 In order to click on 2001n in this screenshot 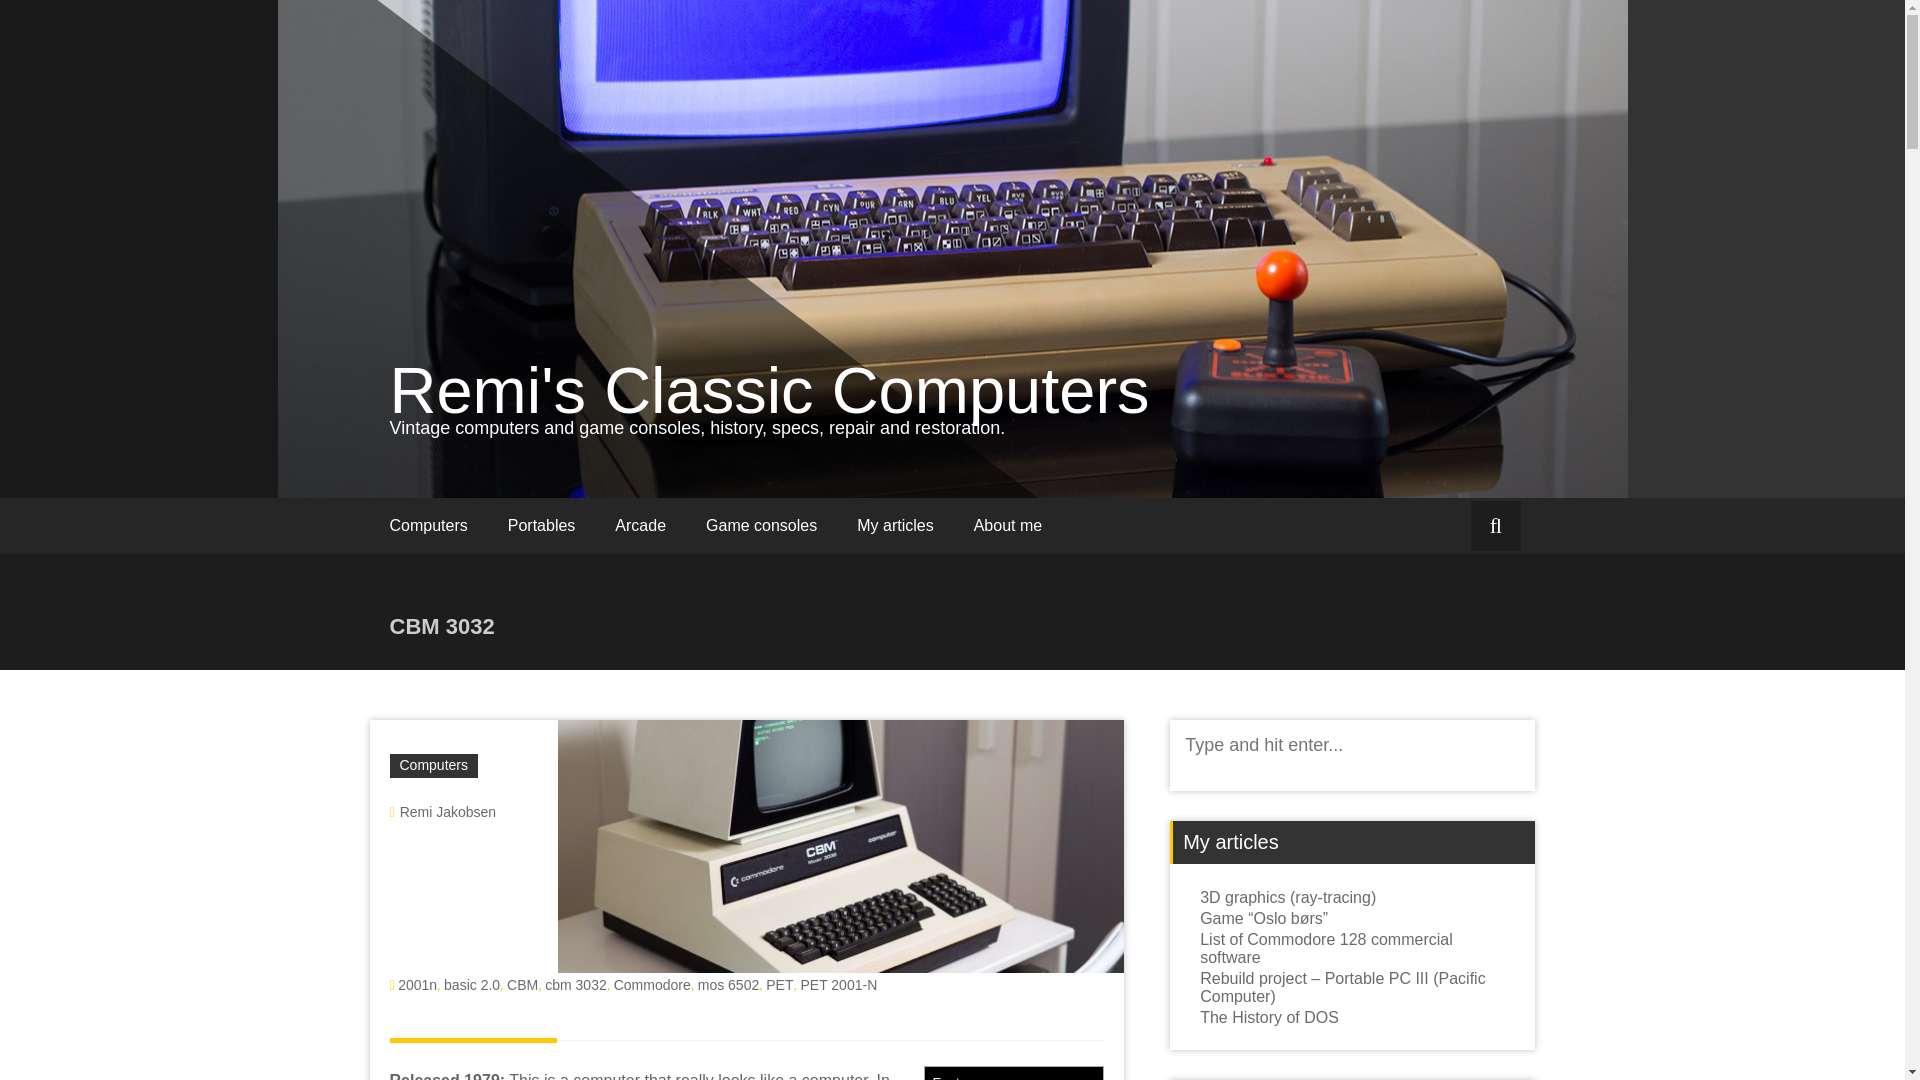, I will do `click(417, 984)`.